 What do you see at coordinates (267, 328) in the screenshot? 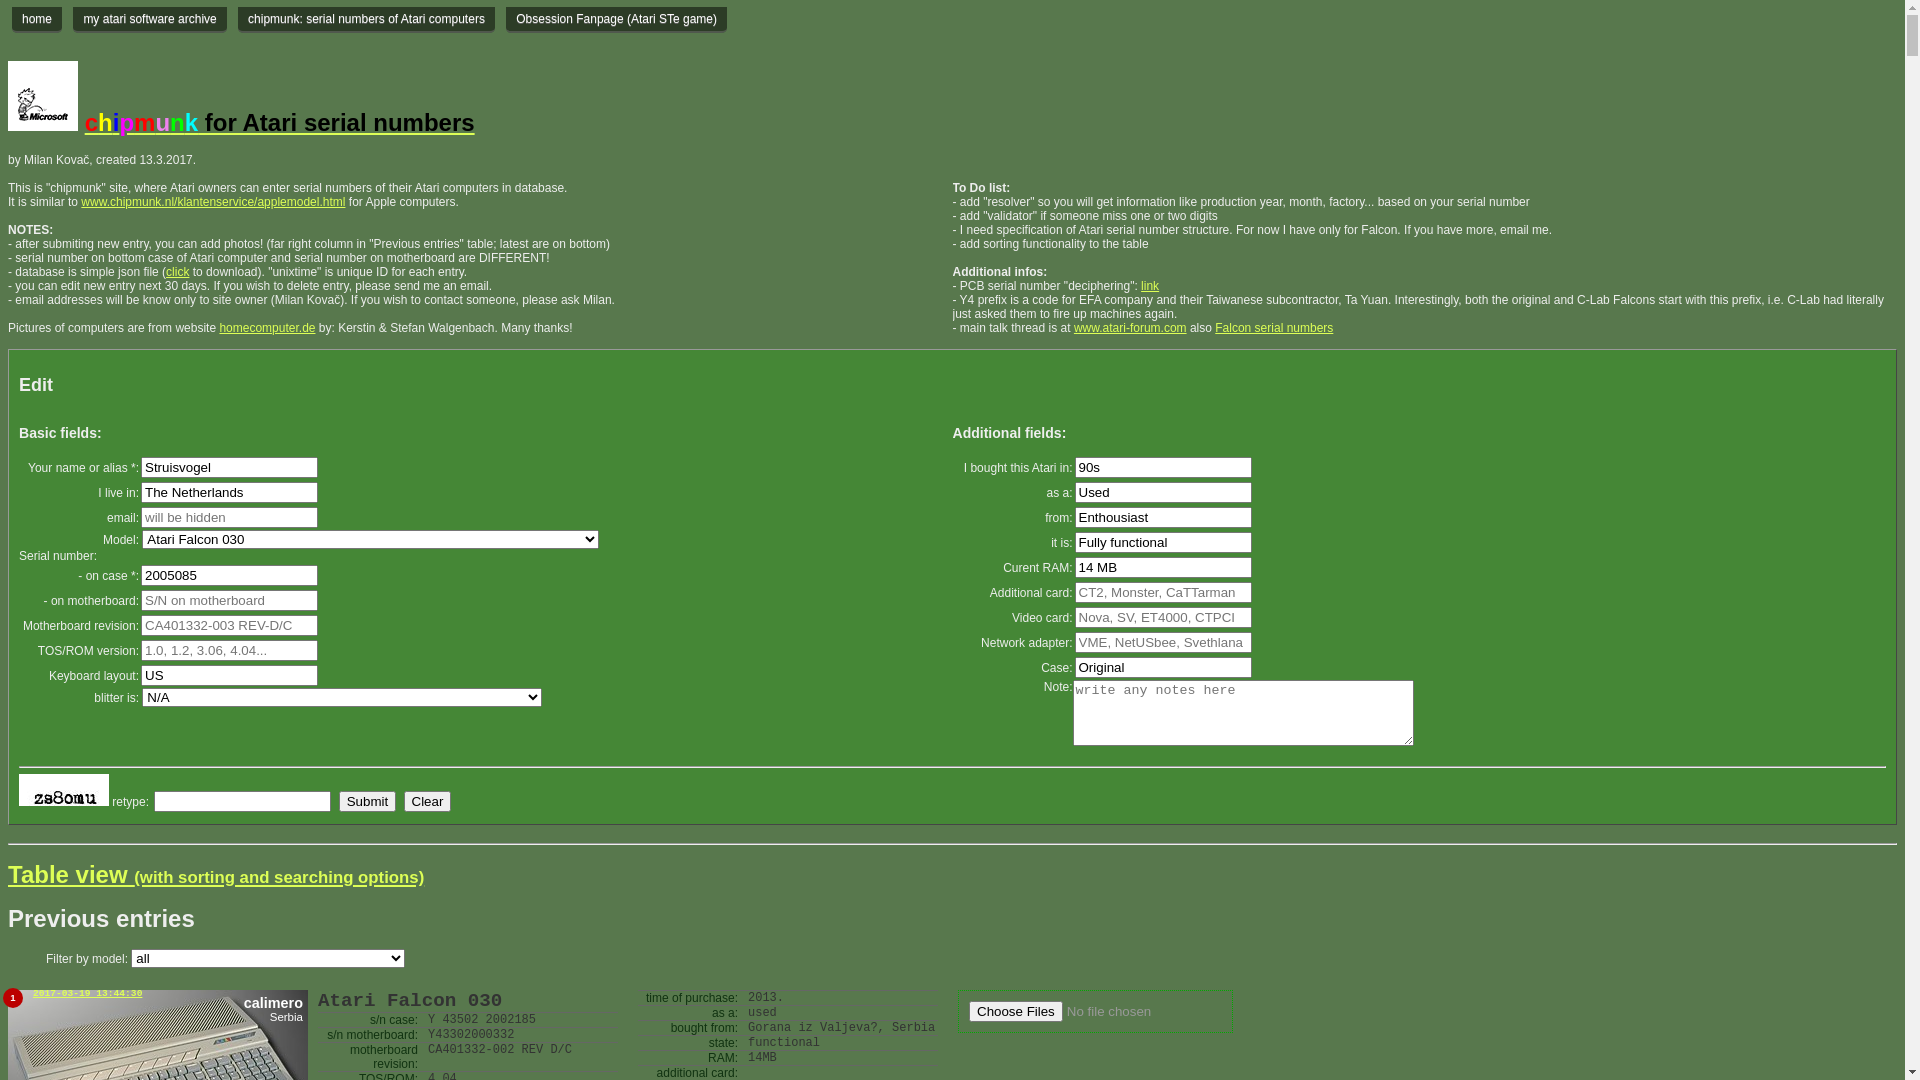
I see `homecomputer.de` at bounding box center [267, 328].